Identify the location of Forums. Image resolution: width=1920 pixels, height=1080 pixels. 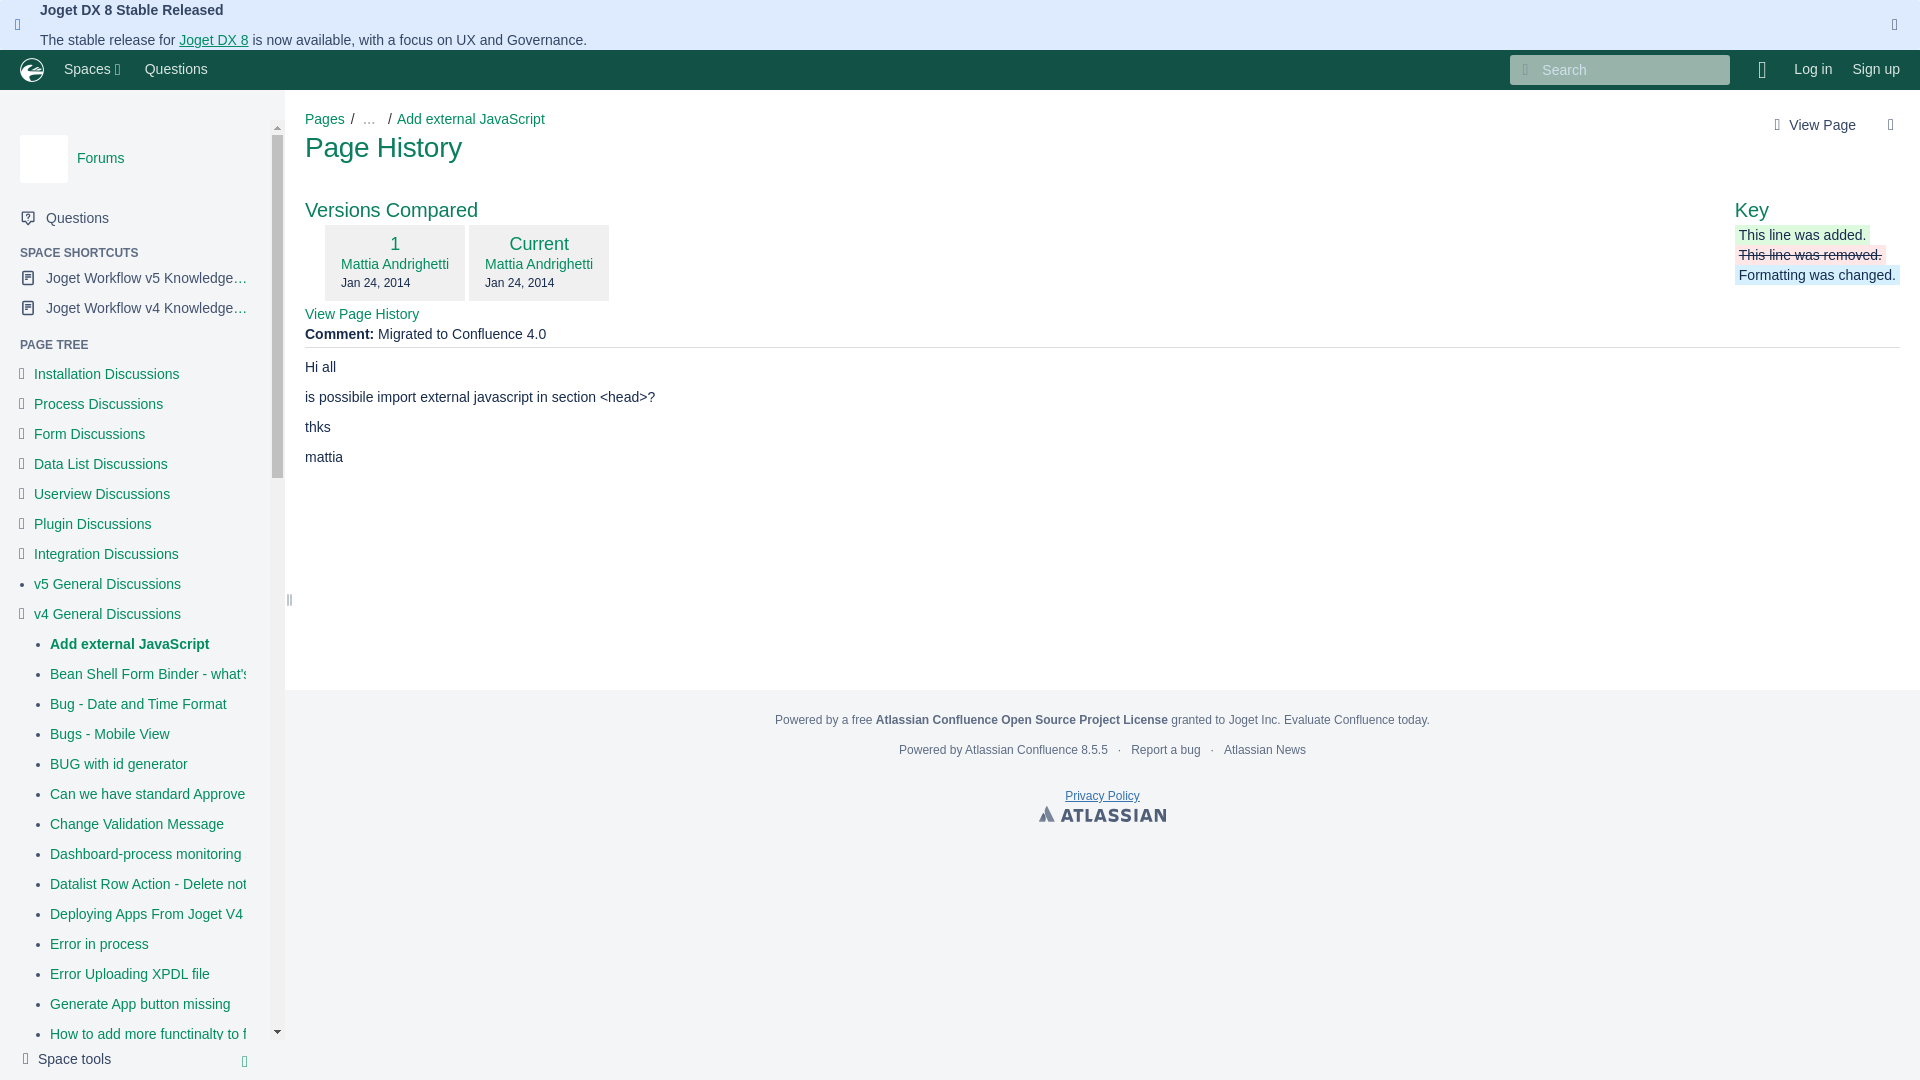
(100, 158).